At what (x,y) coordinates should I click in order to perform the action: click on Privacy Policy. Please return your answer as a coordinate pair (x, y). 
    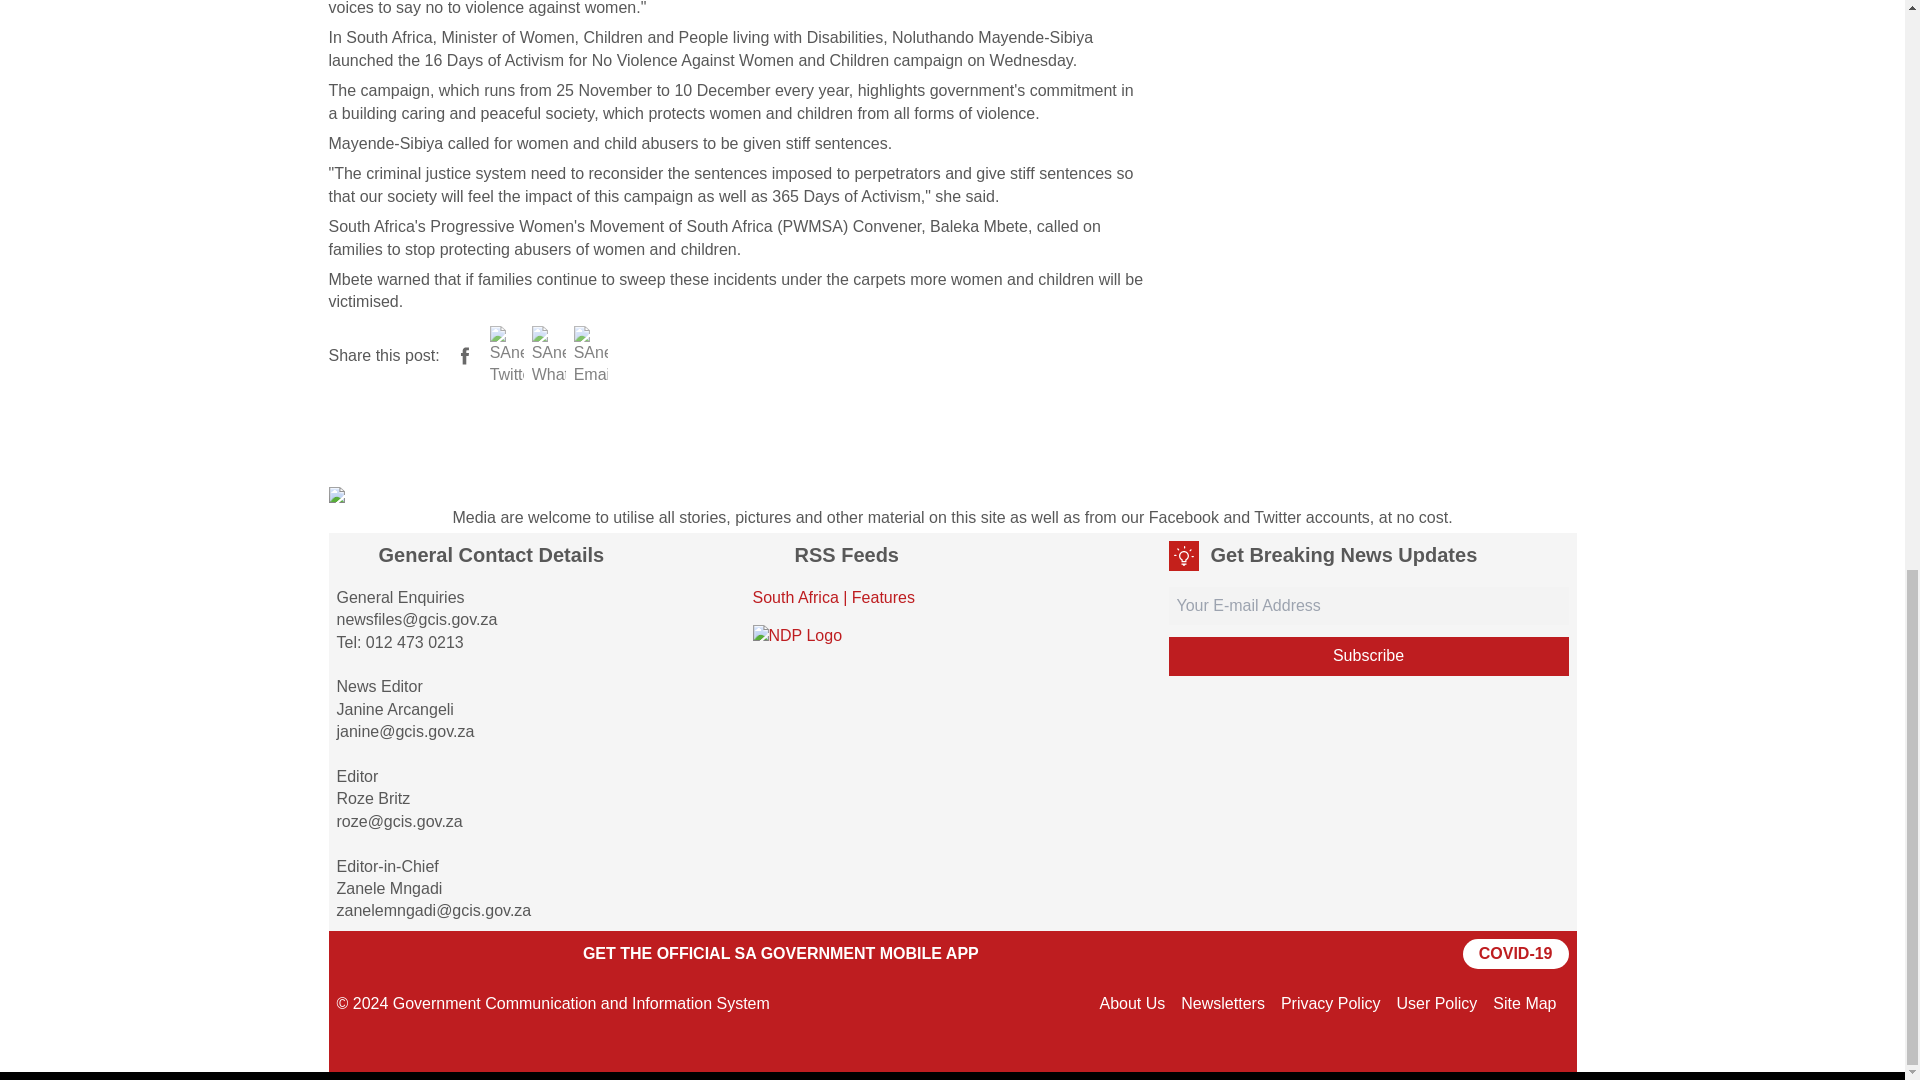
    Looking at the image, I should click on (1330, 1002).